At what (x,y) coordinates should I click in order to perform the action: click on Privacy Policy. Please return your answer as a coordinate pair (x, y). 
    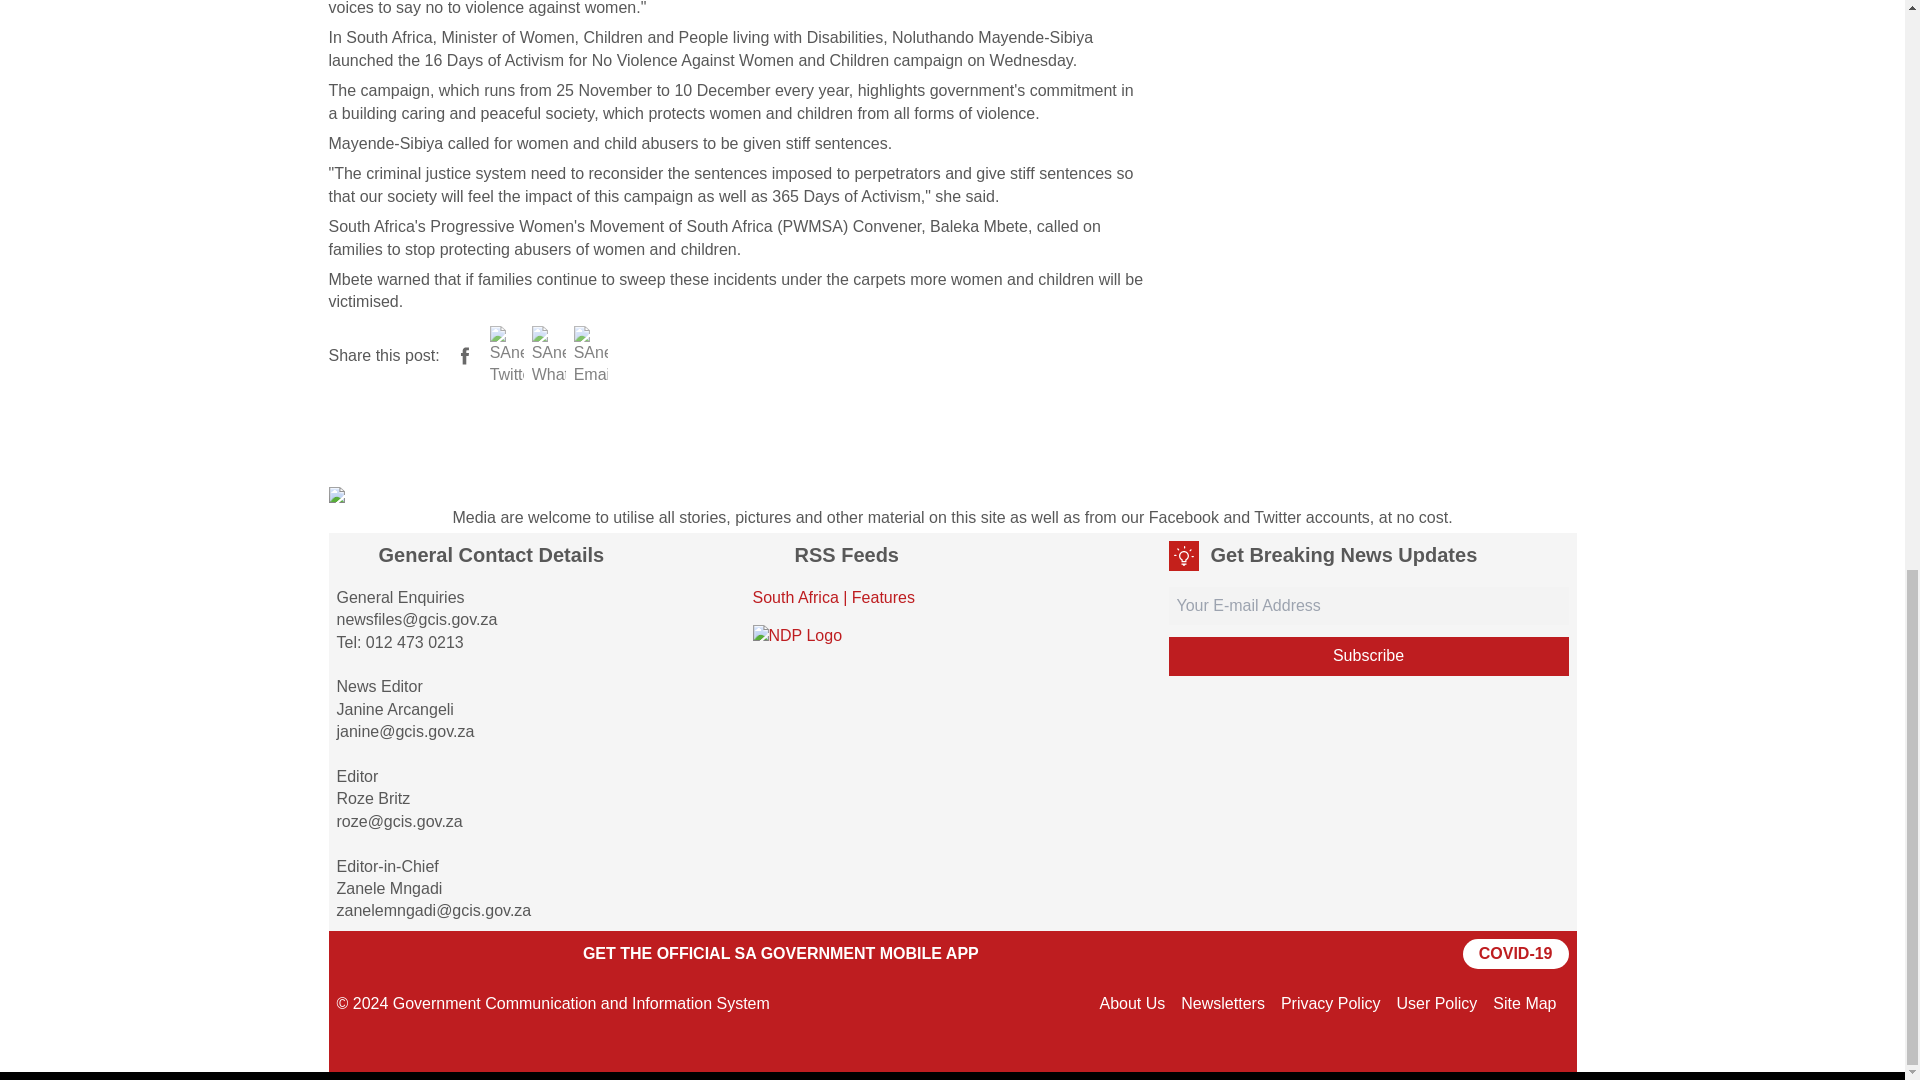
    Looking at the image, I should click on (1330, 1002).